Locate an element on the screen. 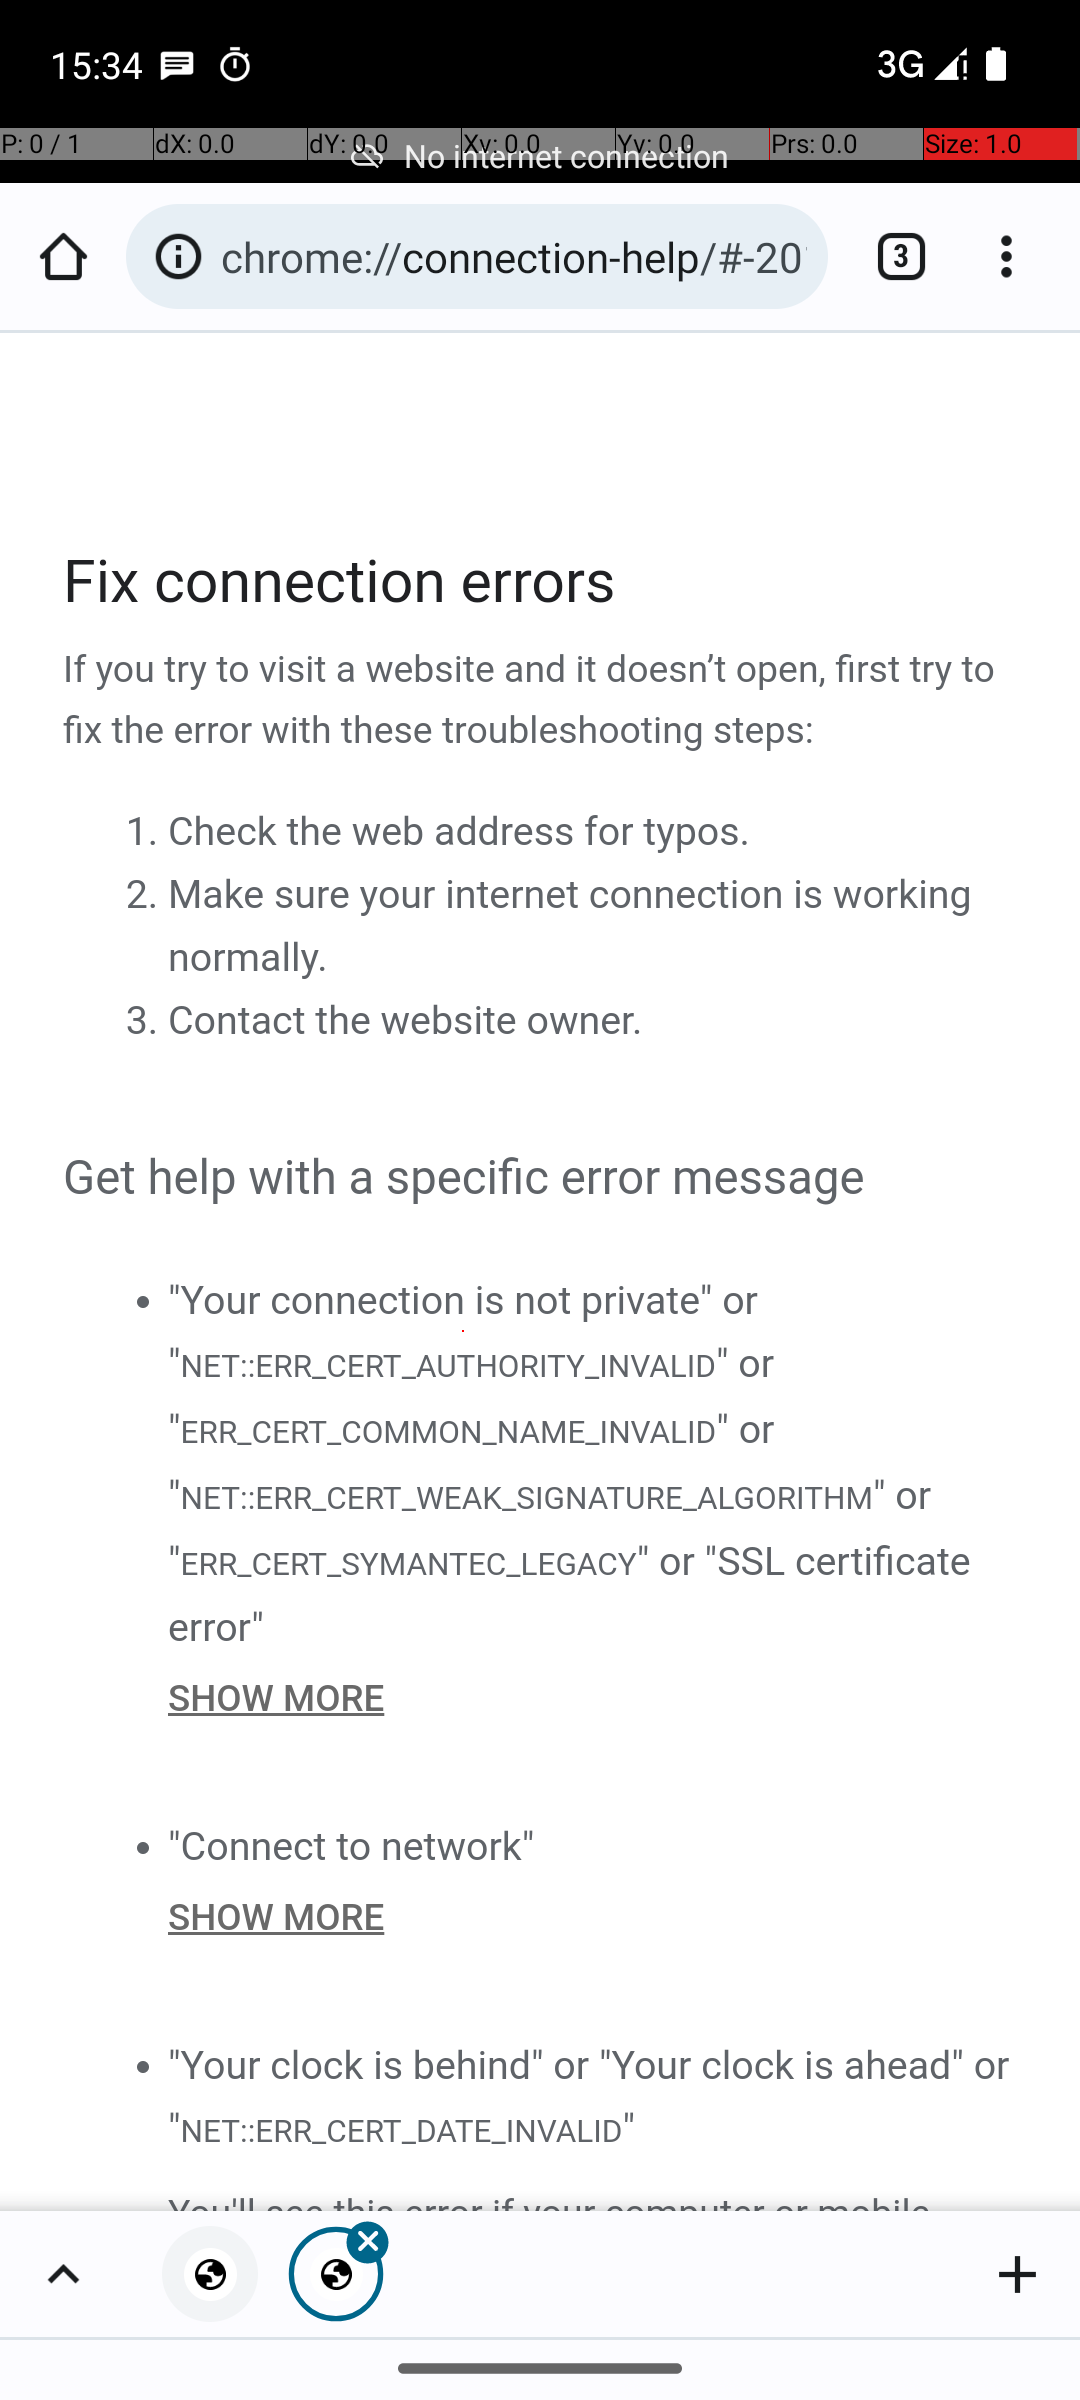  " is located at coordinates (628, 2128).